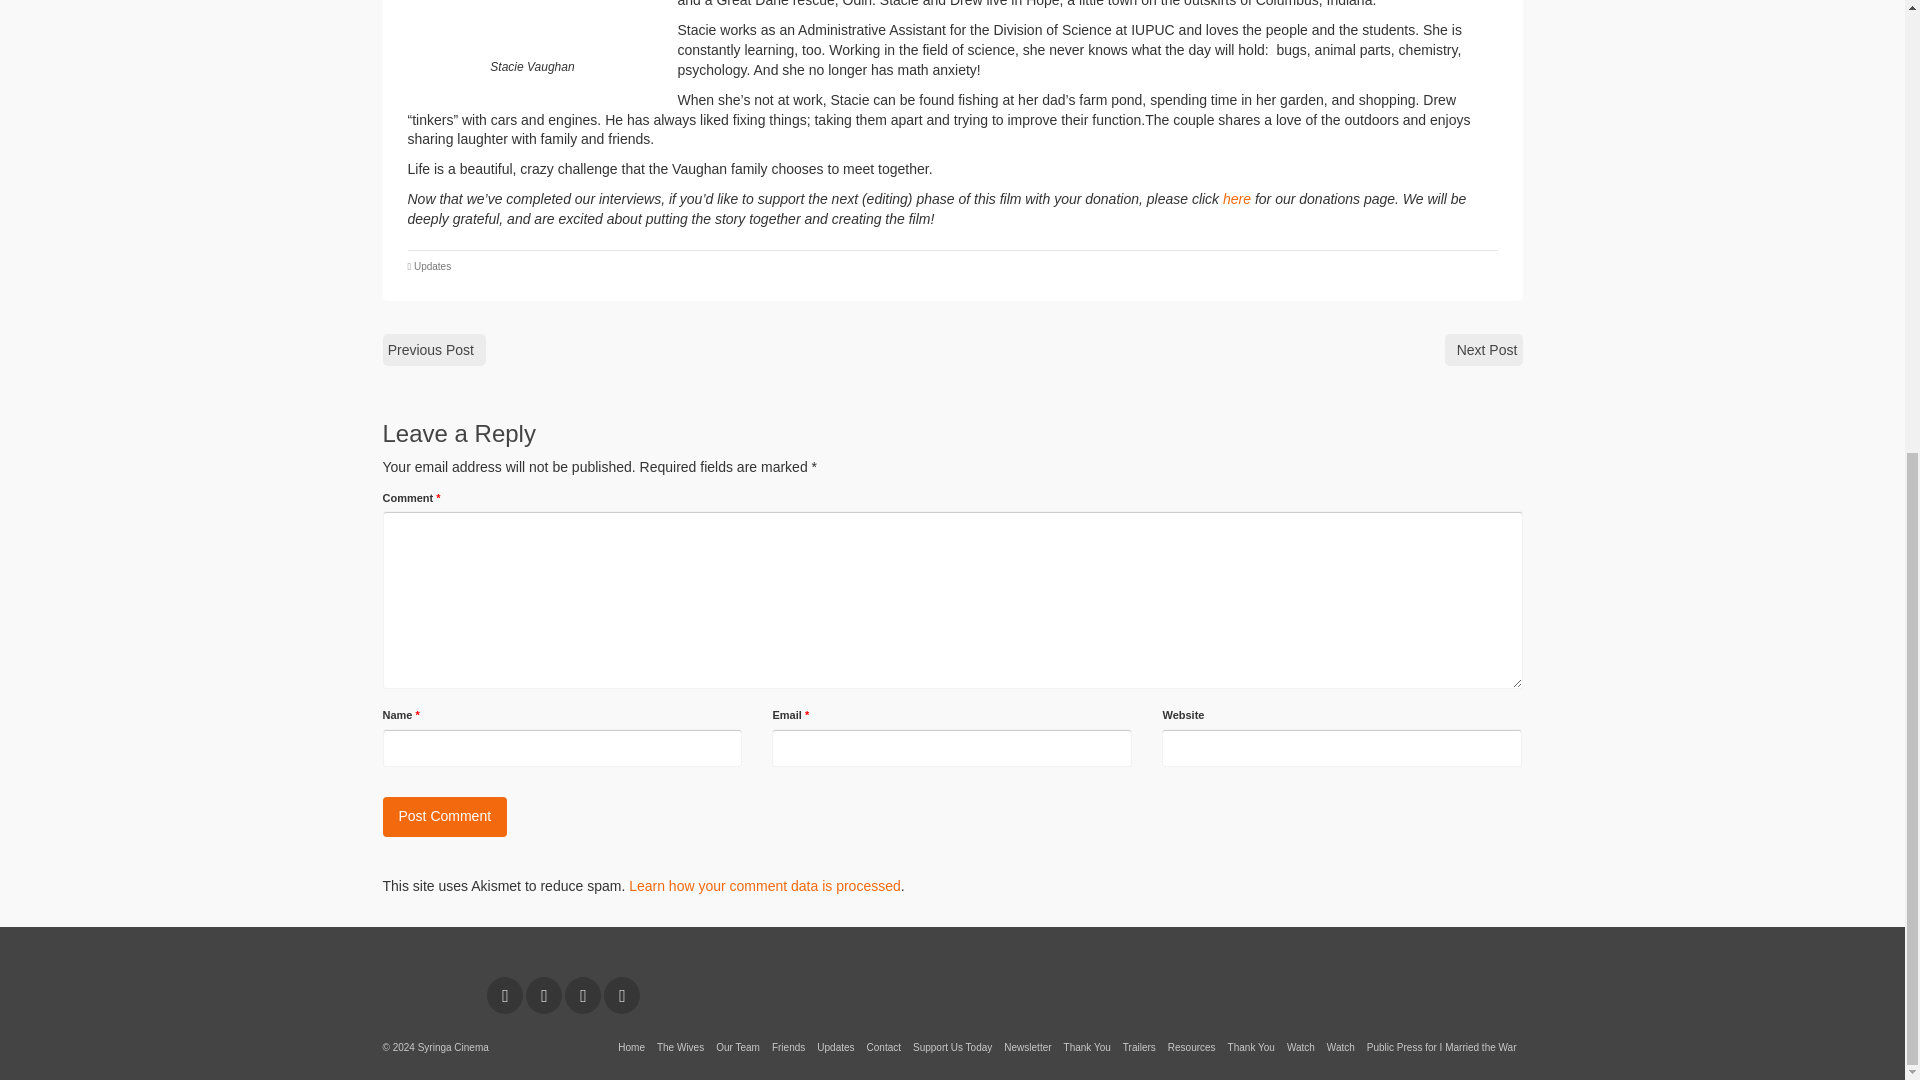 This screenshot has height=1080, width=1920. Describe the element at coordinates (432, 266) in the screenshot. I see `Updates` at that location.